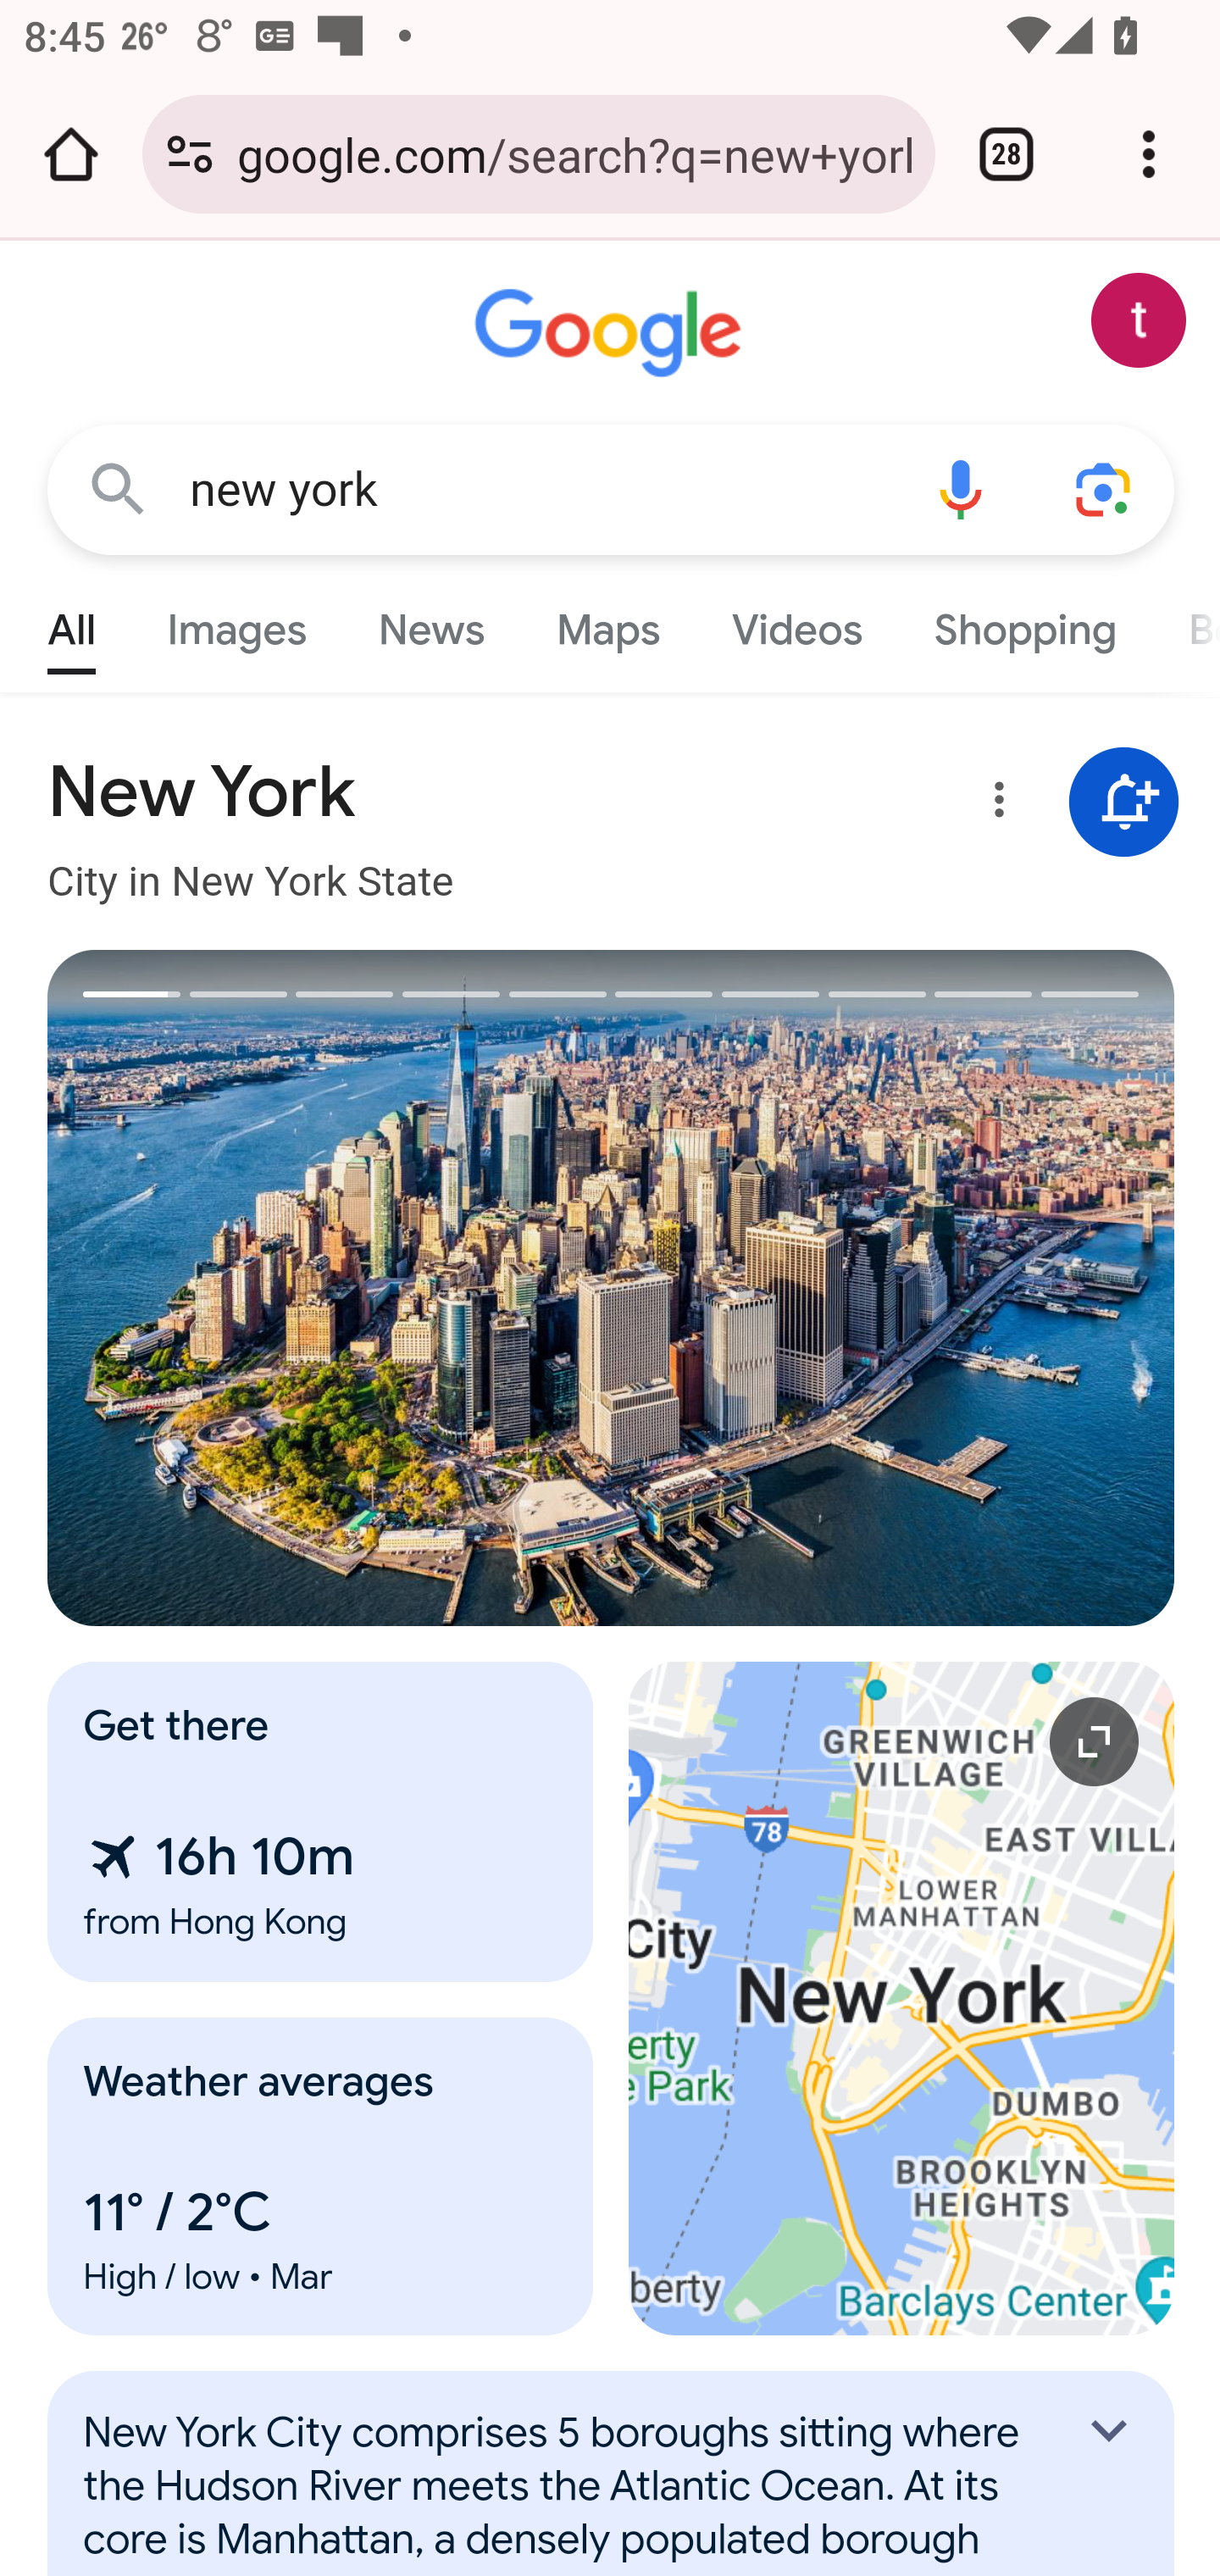 This screenshot has height=2576, width=1220. Describe the element at coordinates (190, 154) in the screenshot. I see `Connection is secure` at that location.